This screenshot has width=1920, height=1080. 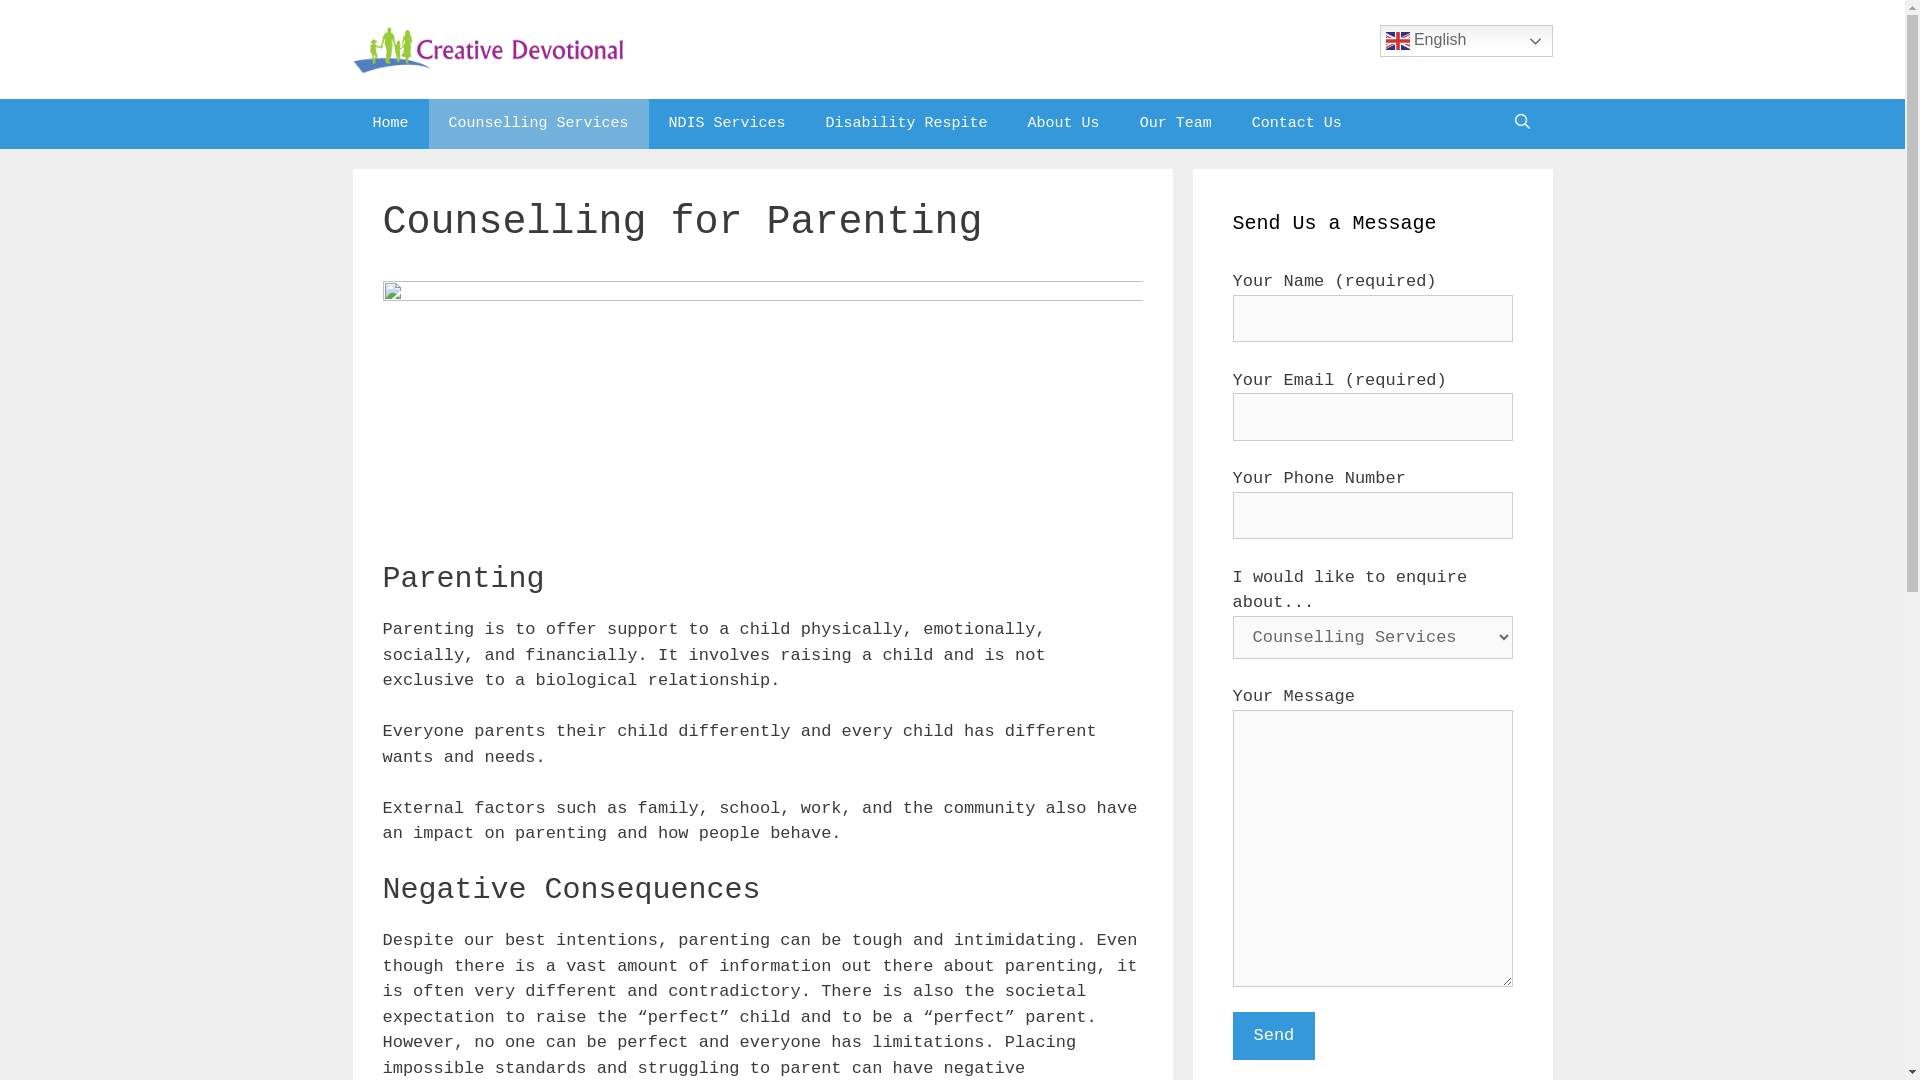 What do you see at coordinates (1466, 41) in the screenshot?
I see `English` at bounding box center [1466, 41].